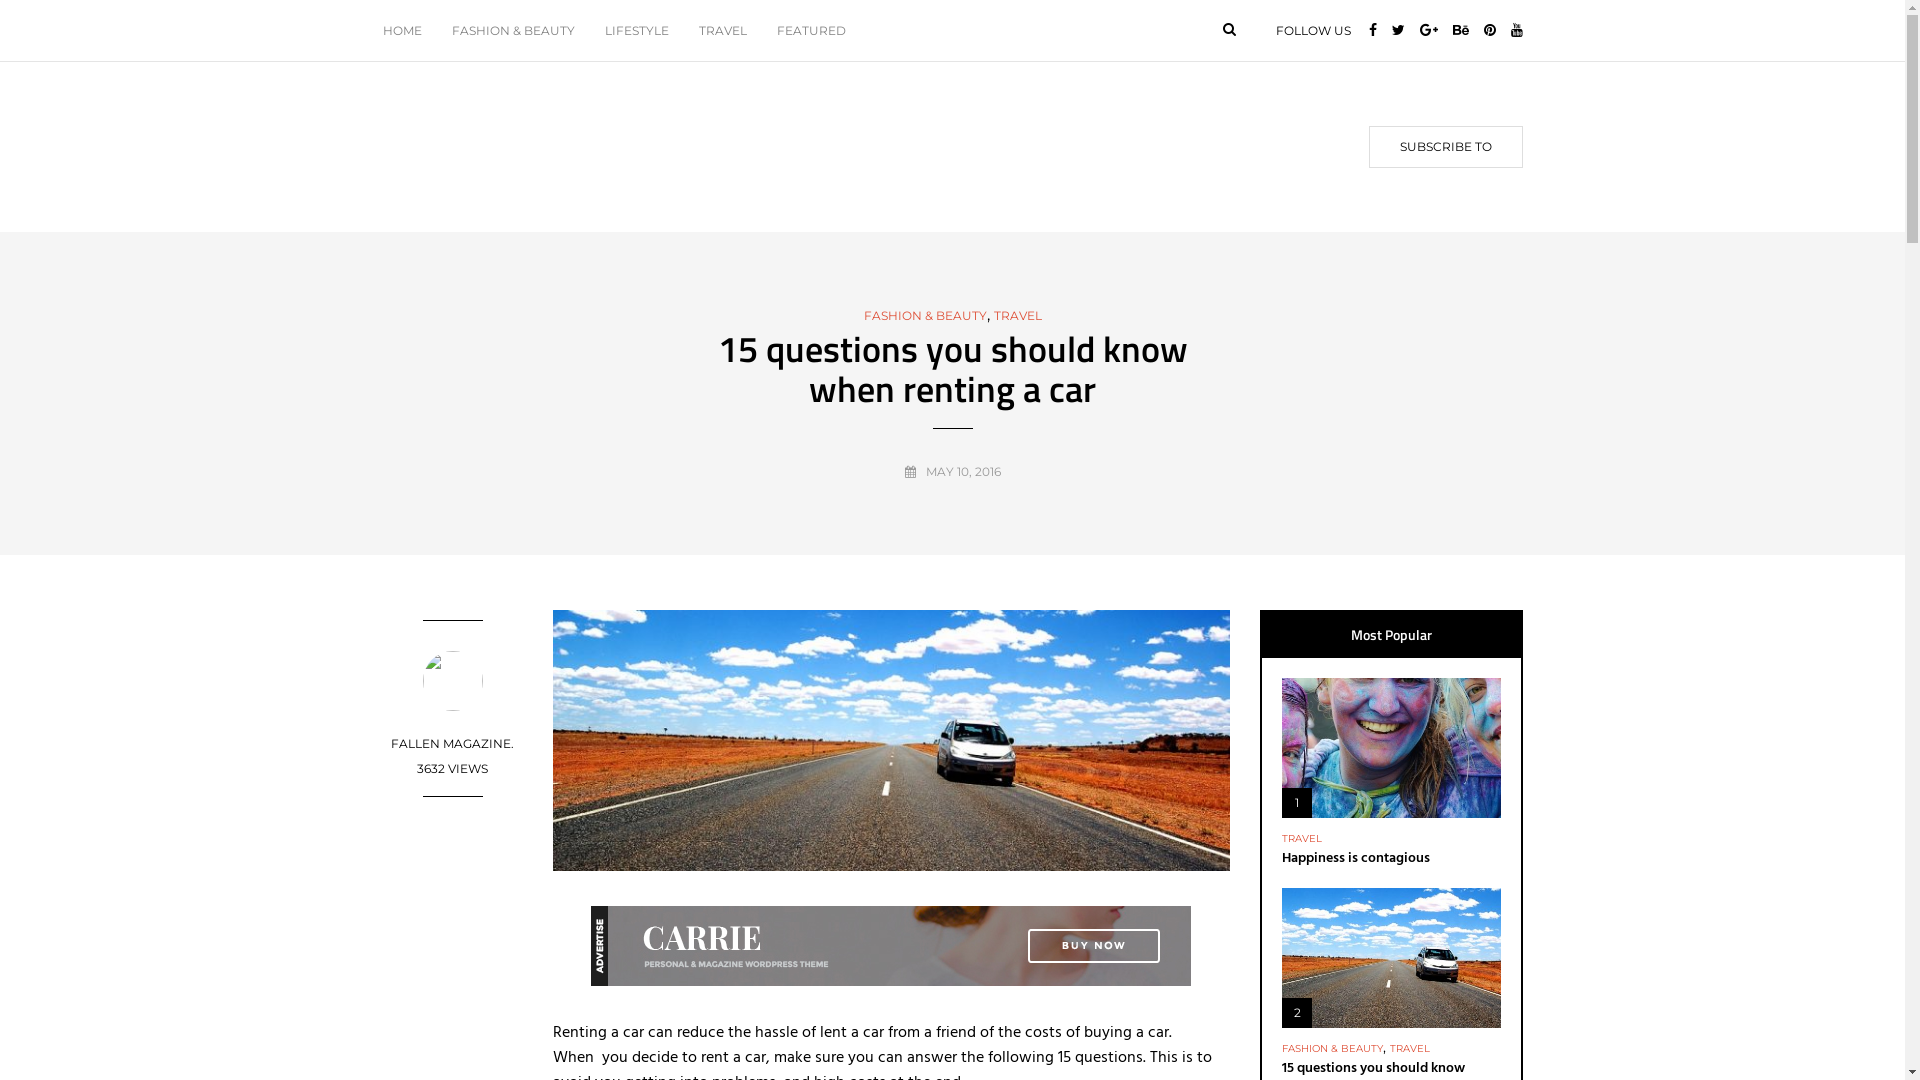  I want to click on FASHION & BEAUTY, so click(926, 316).